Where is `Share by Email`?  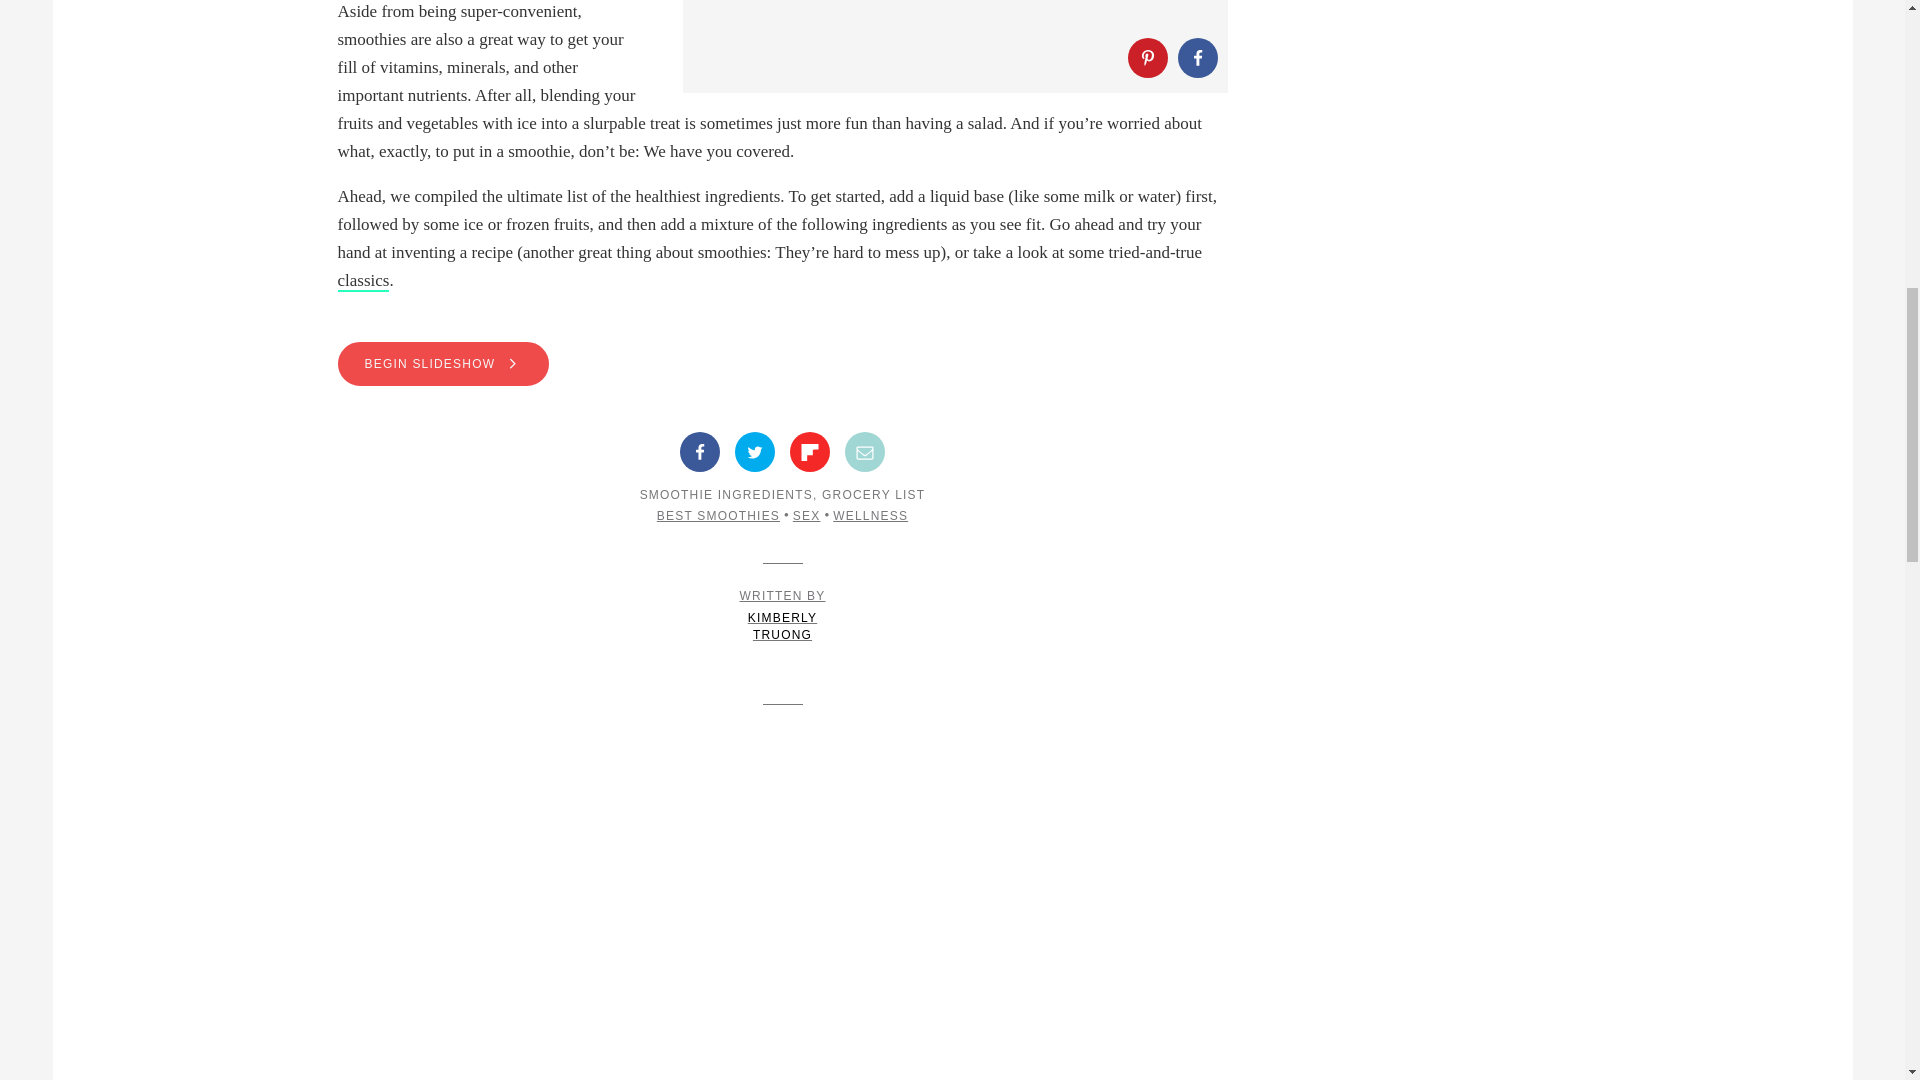 Share by Email is located at coordinates (783, 616).